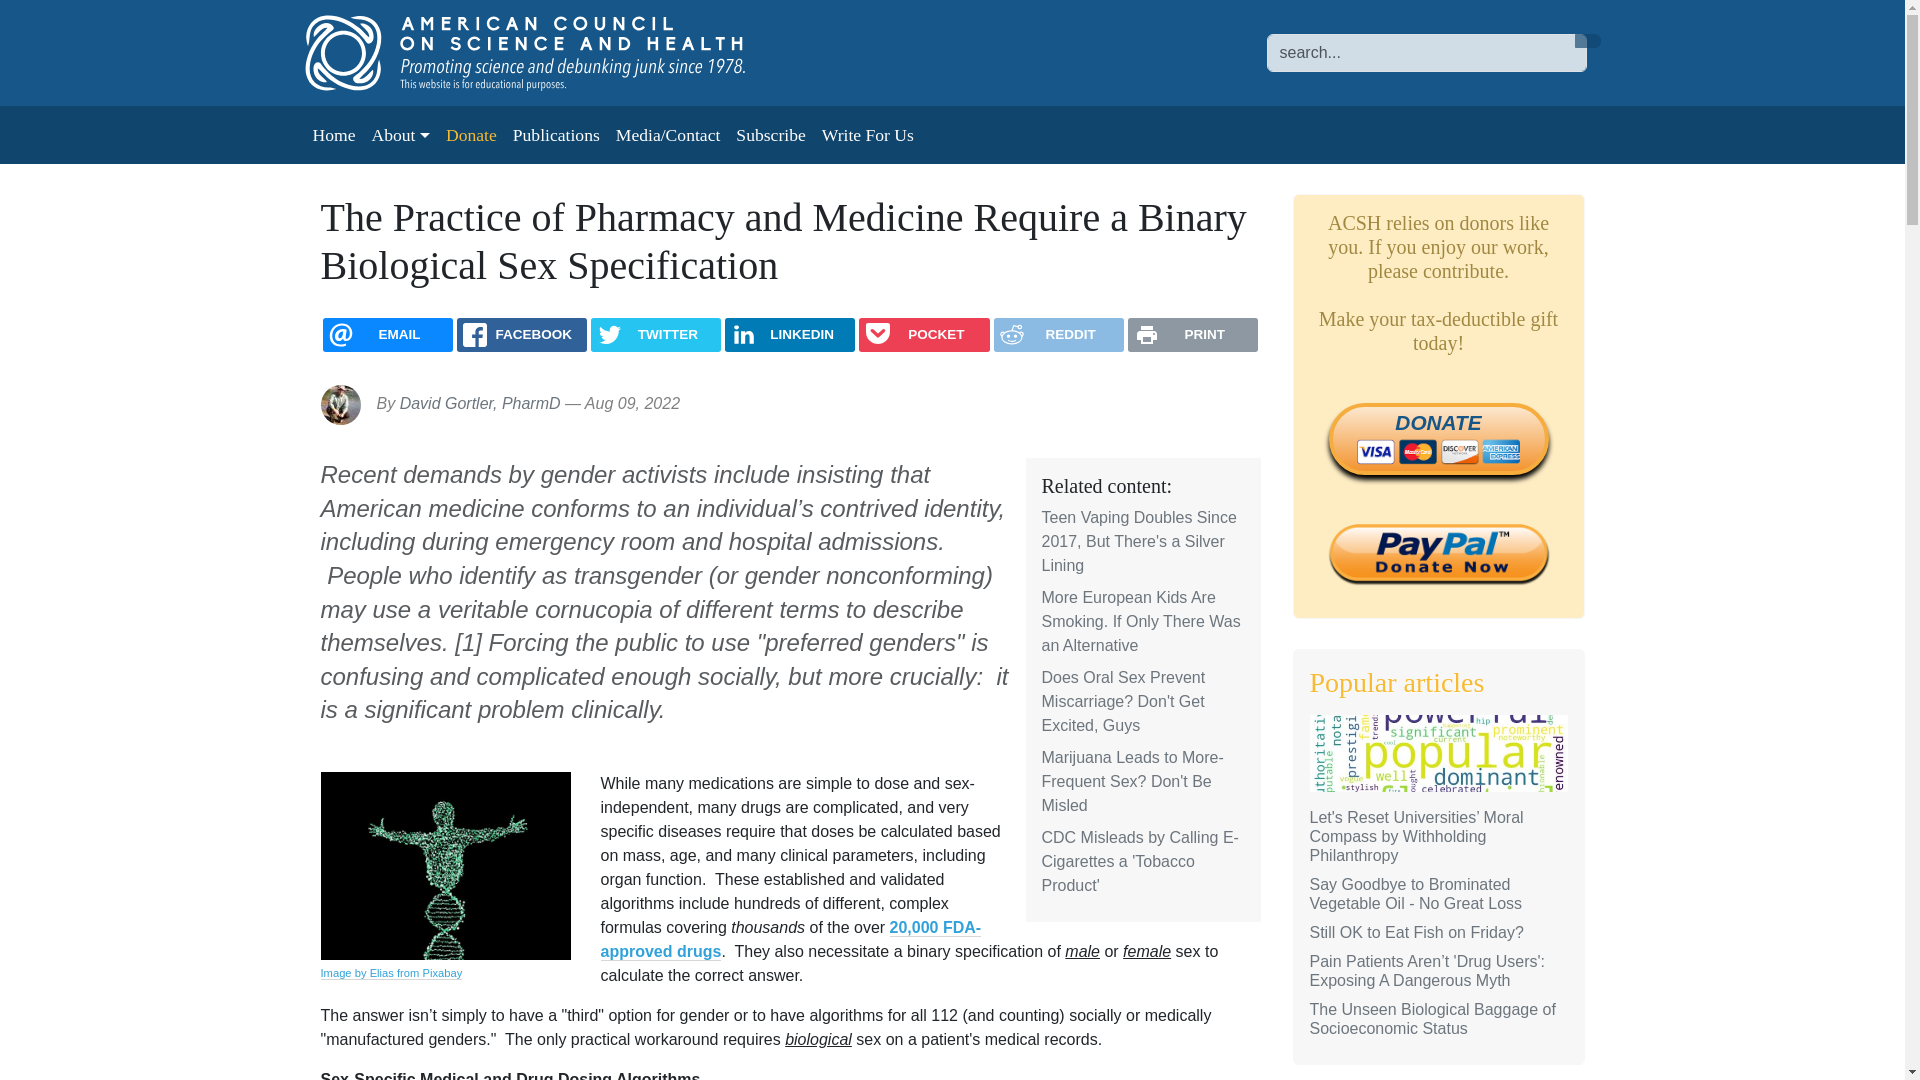  What do you see at coordinates (1058, 334) in the screenshot?
I see `REDDIT` at bounding box center [1058, 334].